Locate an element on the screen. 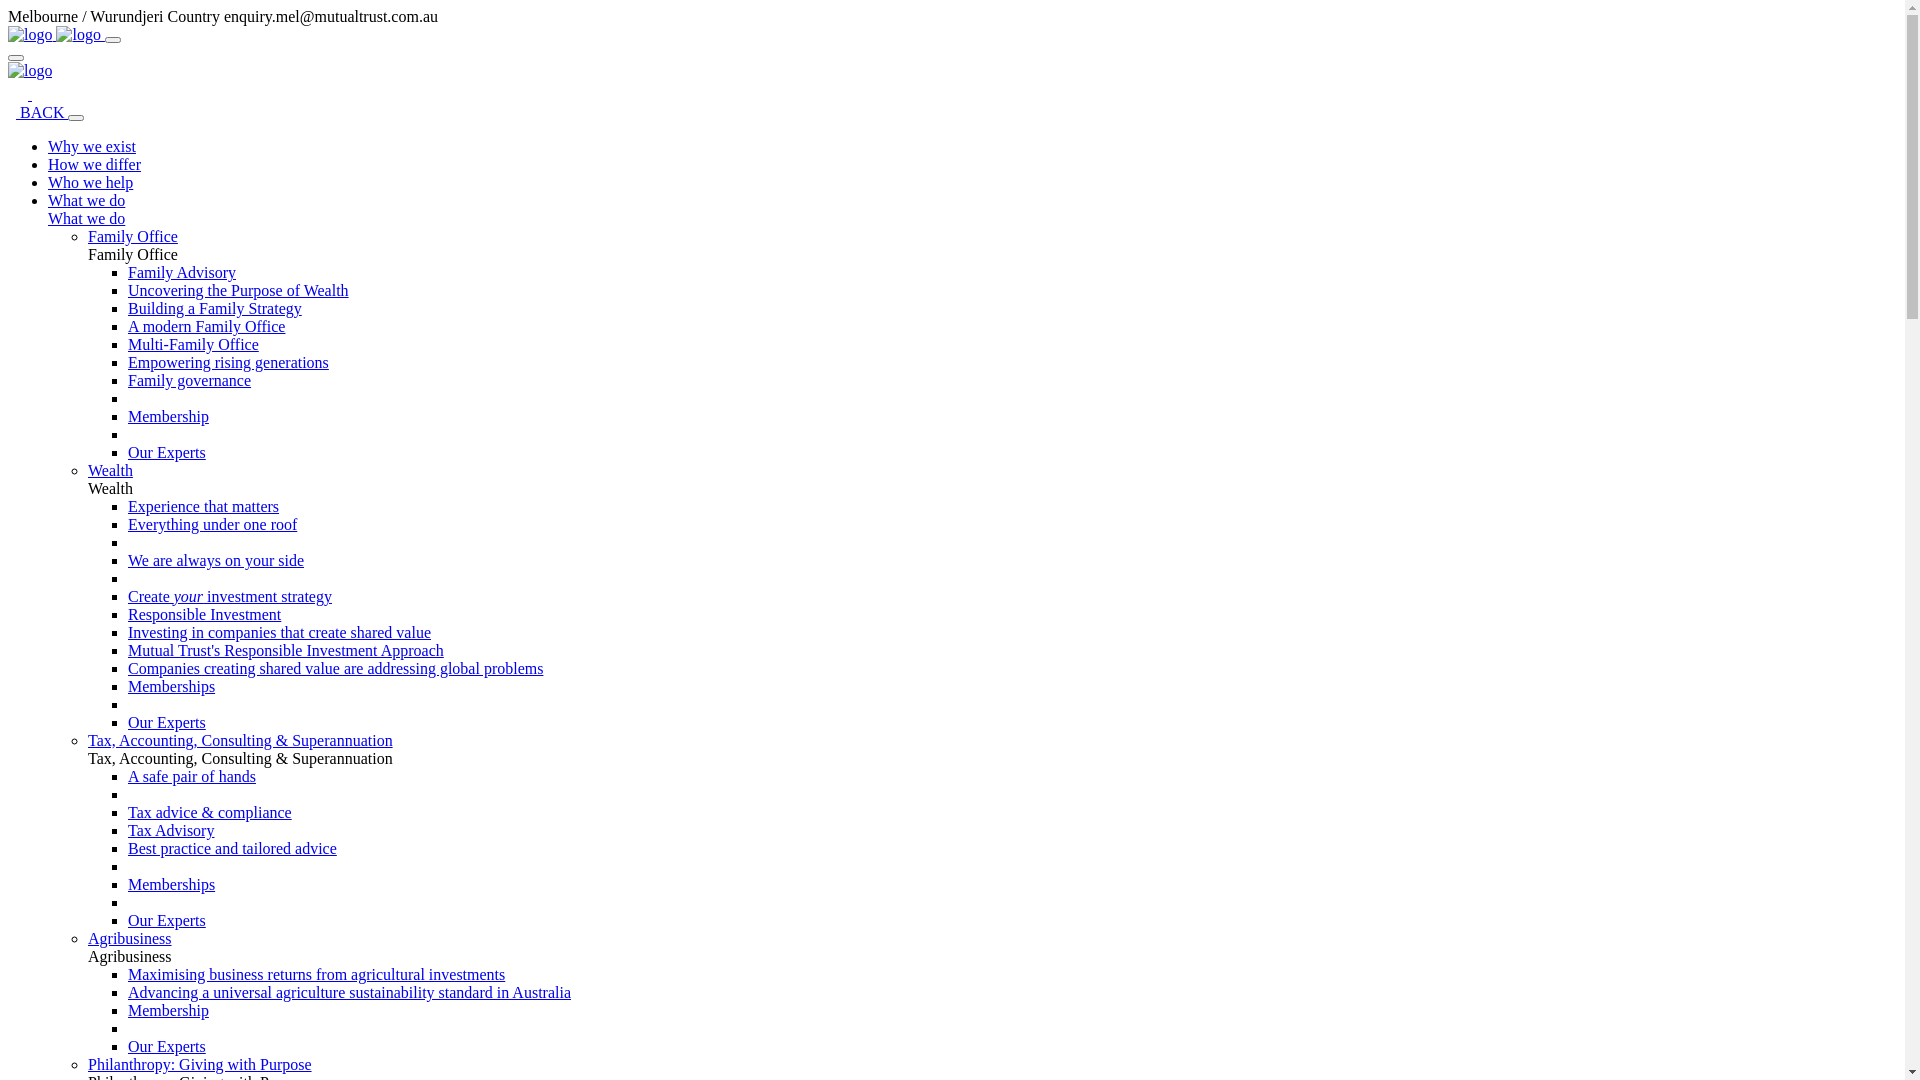  Tax, Accounting, Consulting & Superannuation is located at coordinates (240, 740).